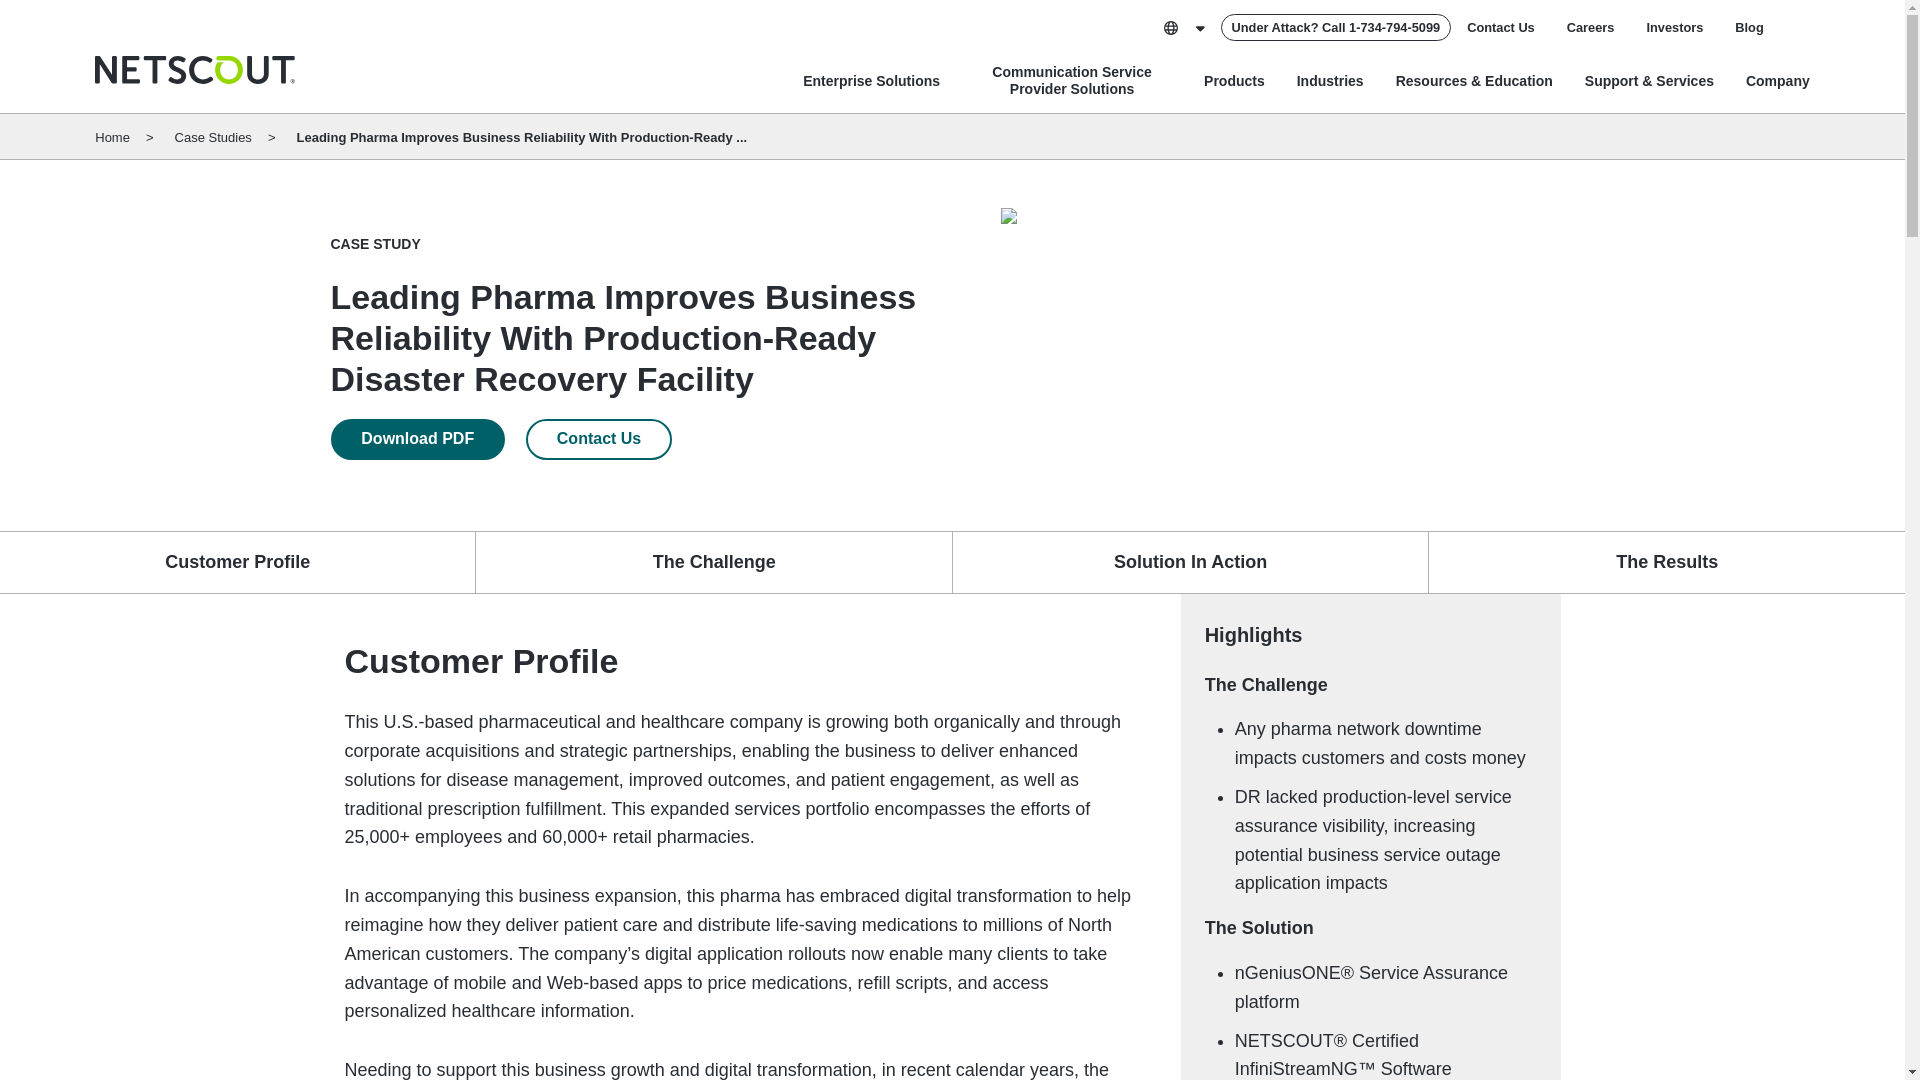  I want to click on Search, so click(1796, 26).